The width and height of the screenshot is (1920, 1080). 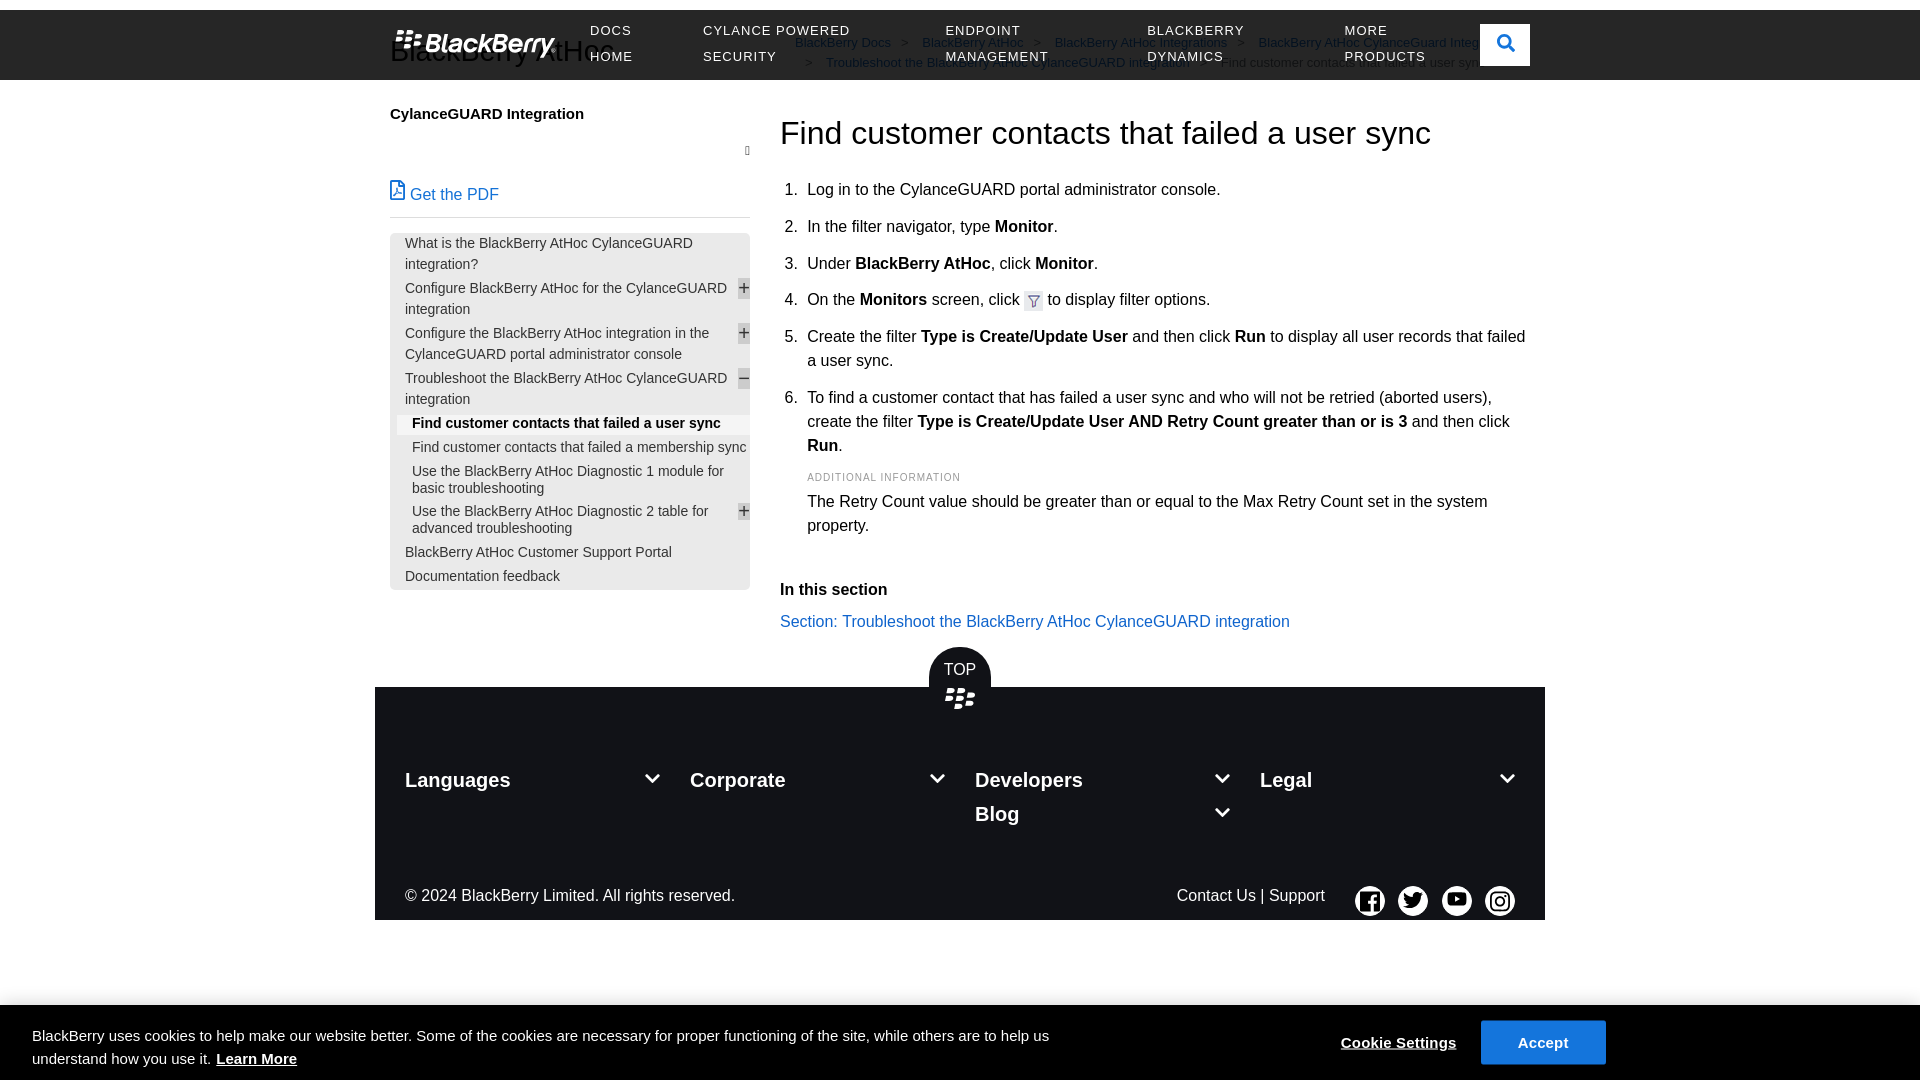 What do you see at coordinates (1030, 44) in the screenshot?
I see `ENDPOINT MANAGEMENT` at bounding box center [1030, 44].